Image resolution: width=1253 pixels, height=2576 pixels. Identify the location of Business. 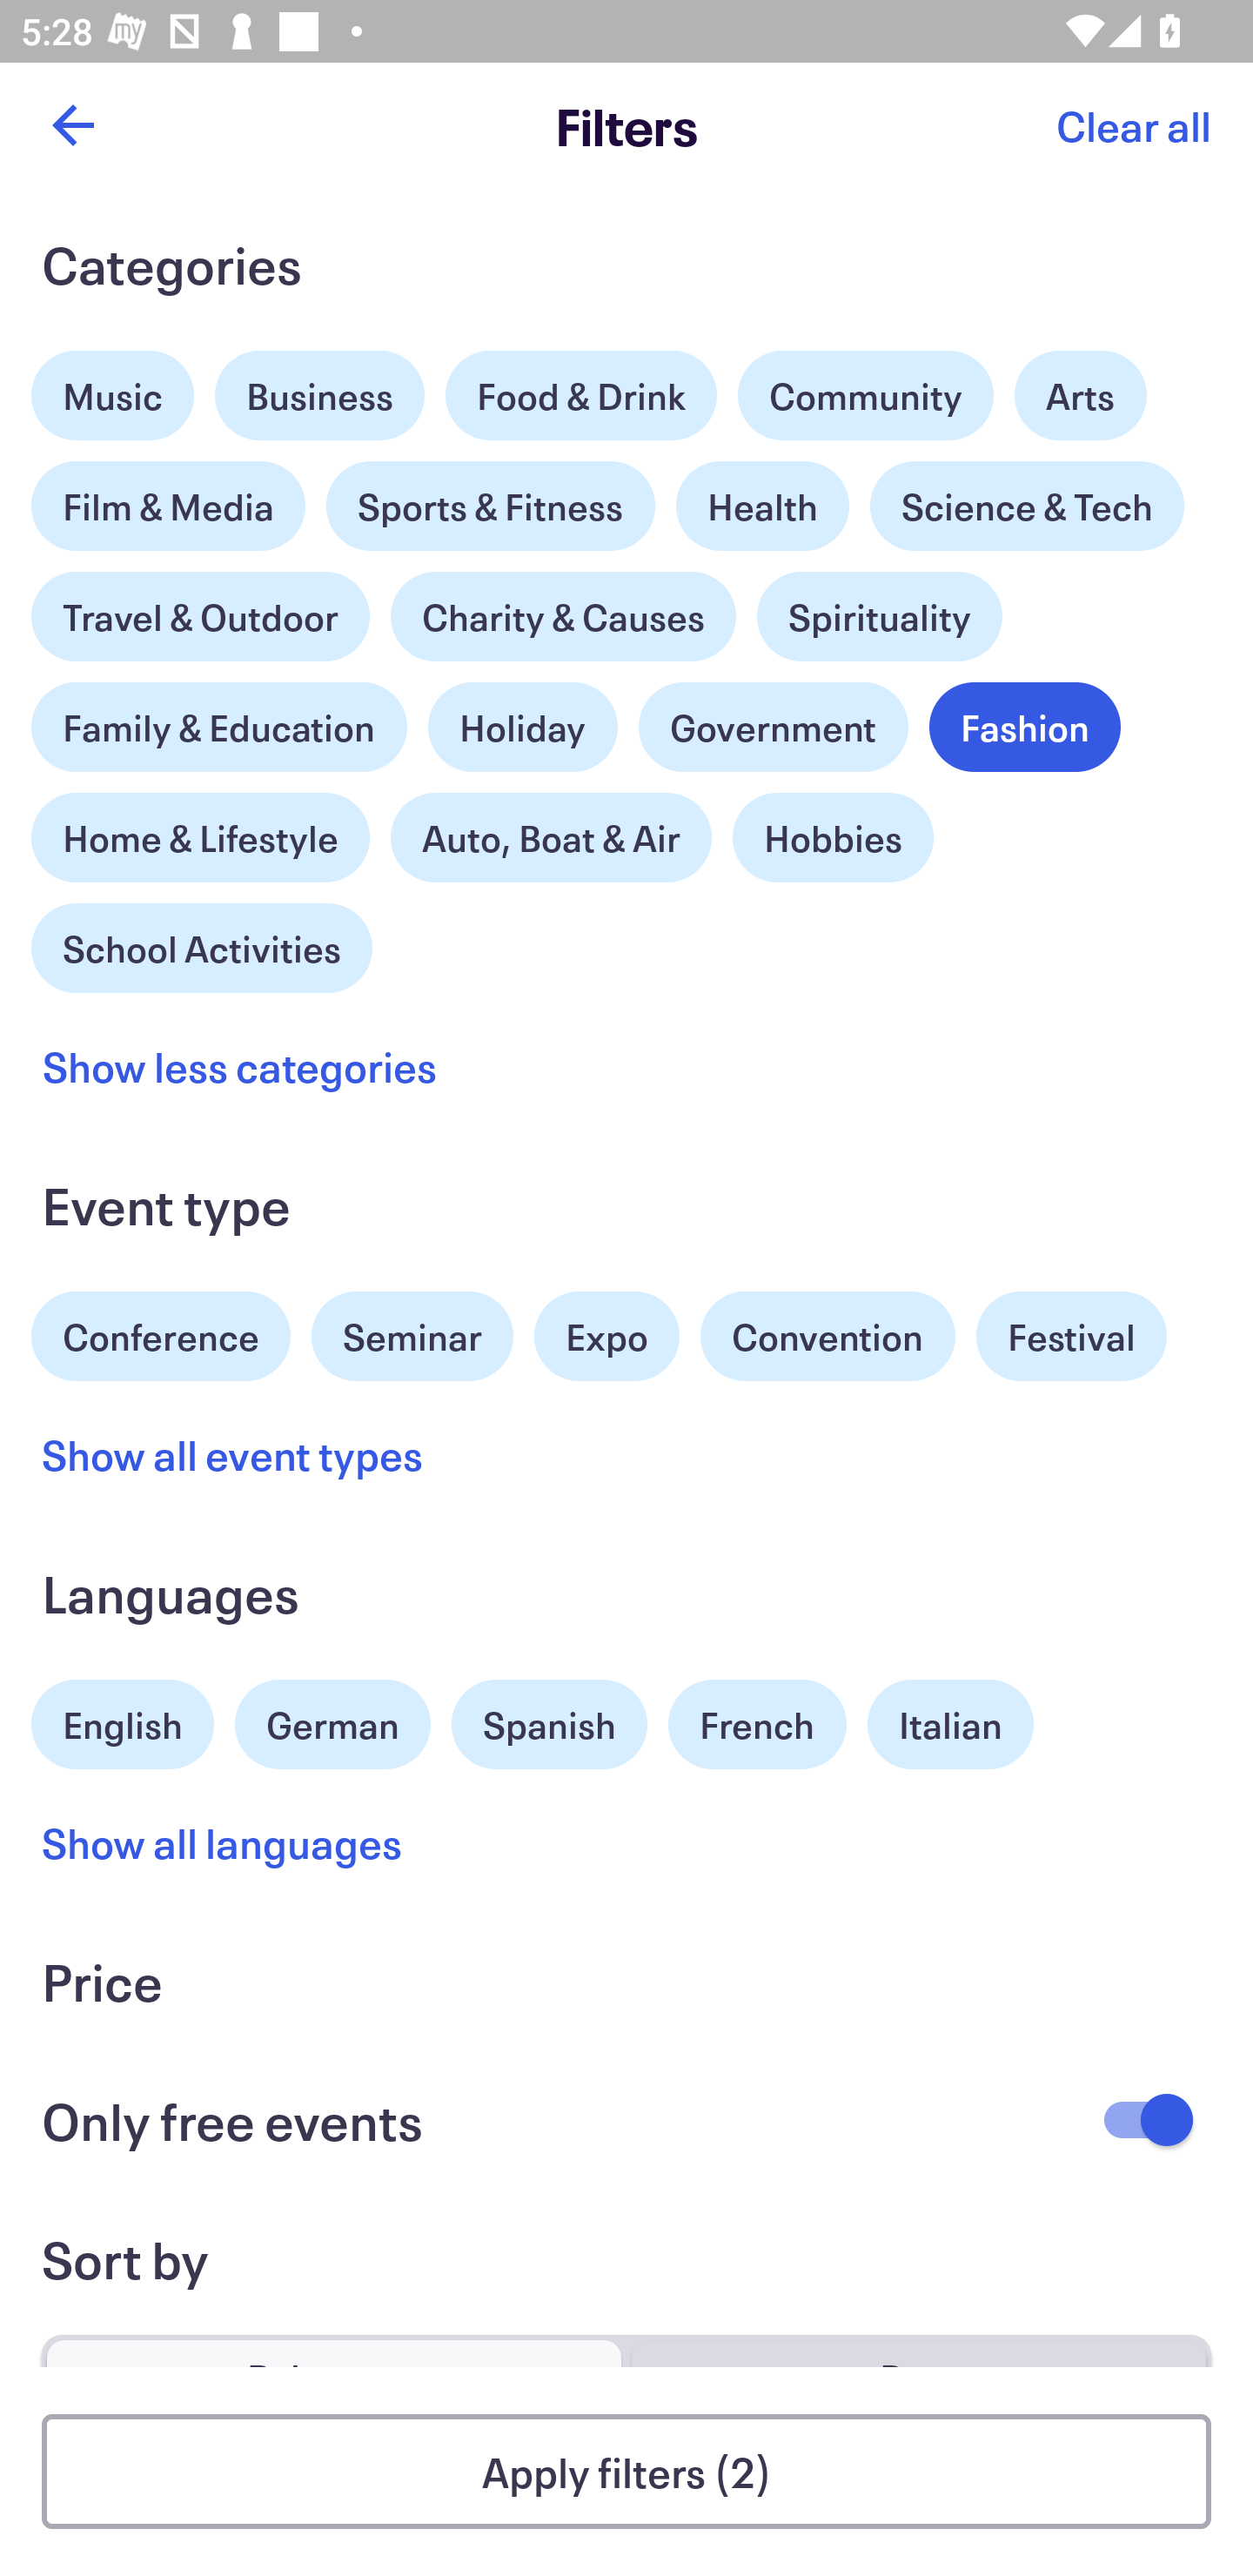
(320, 395).